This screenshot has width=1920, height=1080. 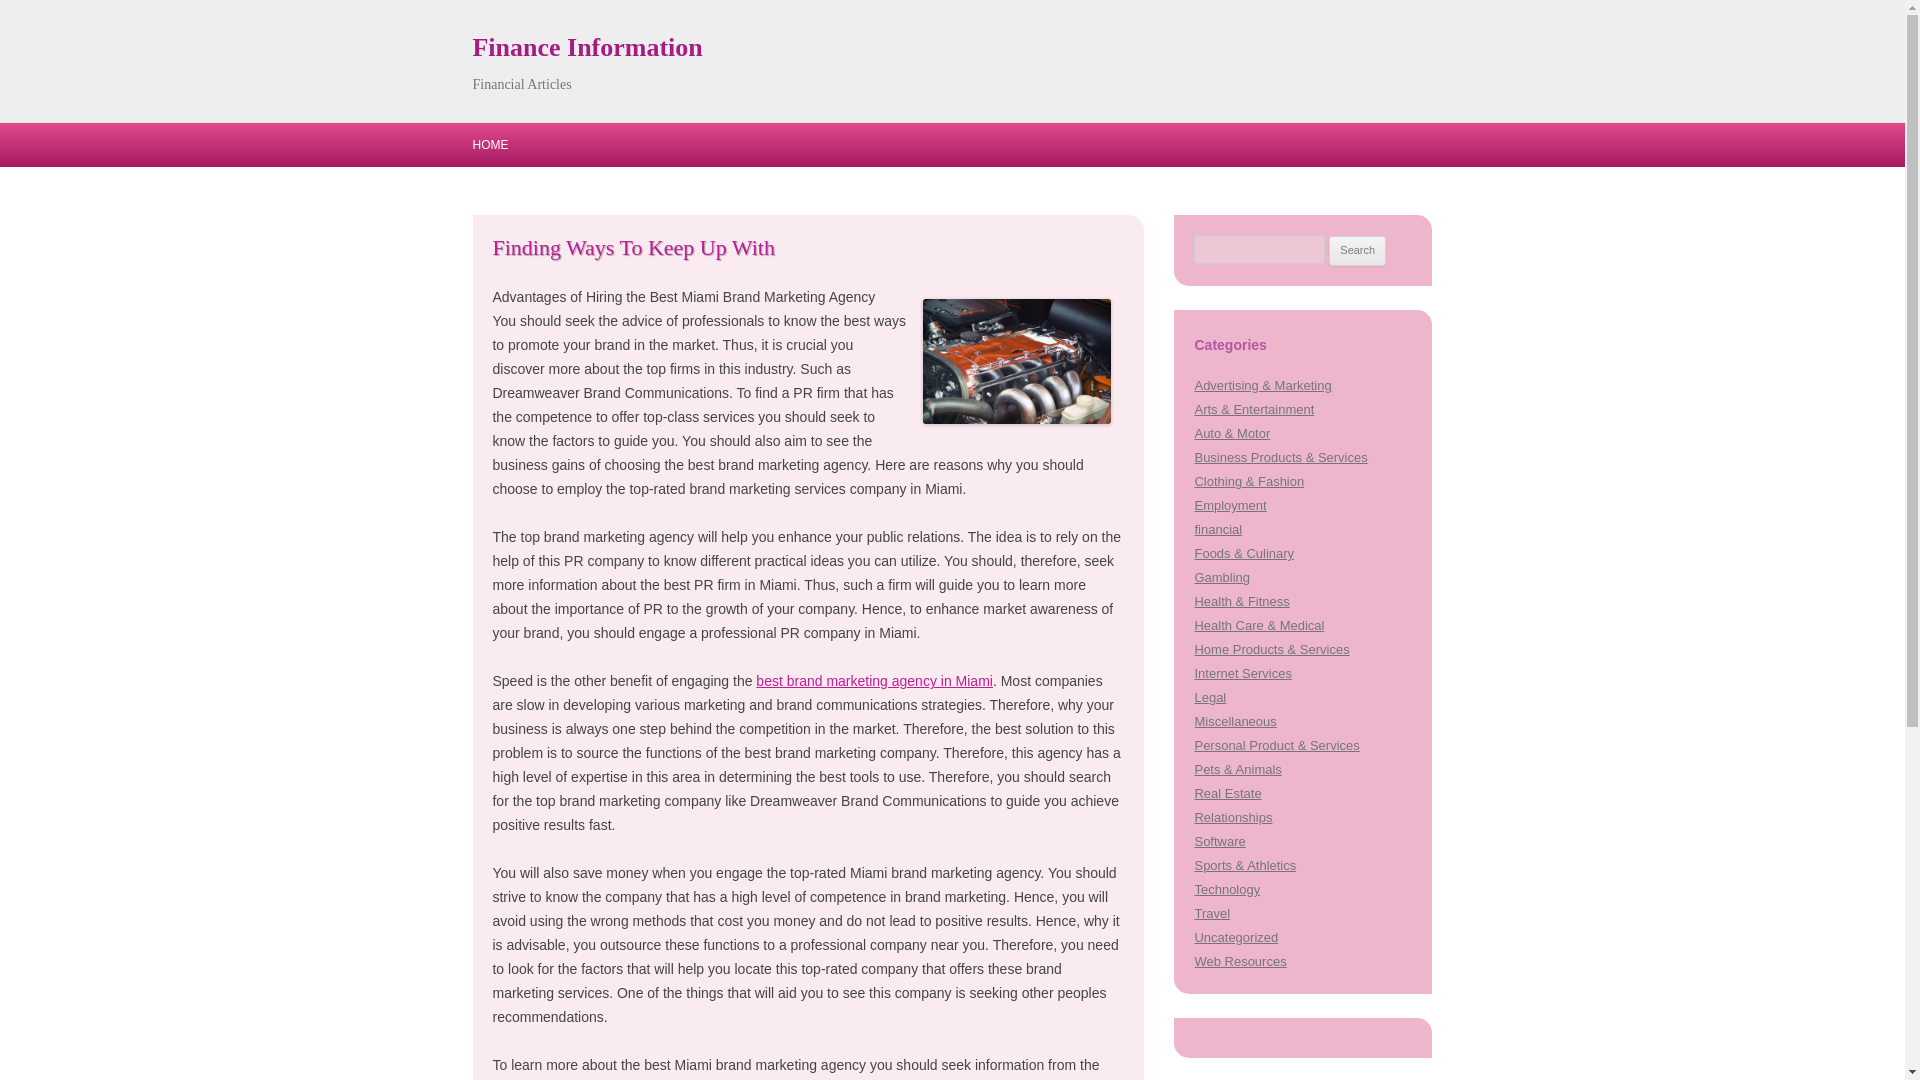 I want to click on Gambling, so click(x=1222, y=578).